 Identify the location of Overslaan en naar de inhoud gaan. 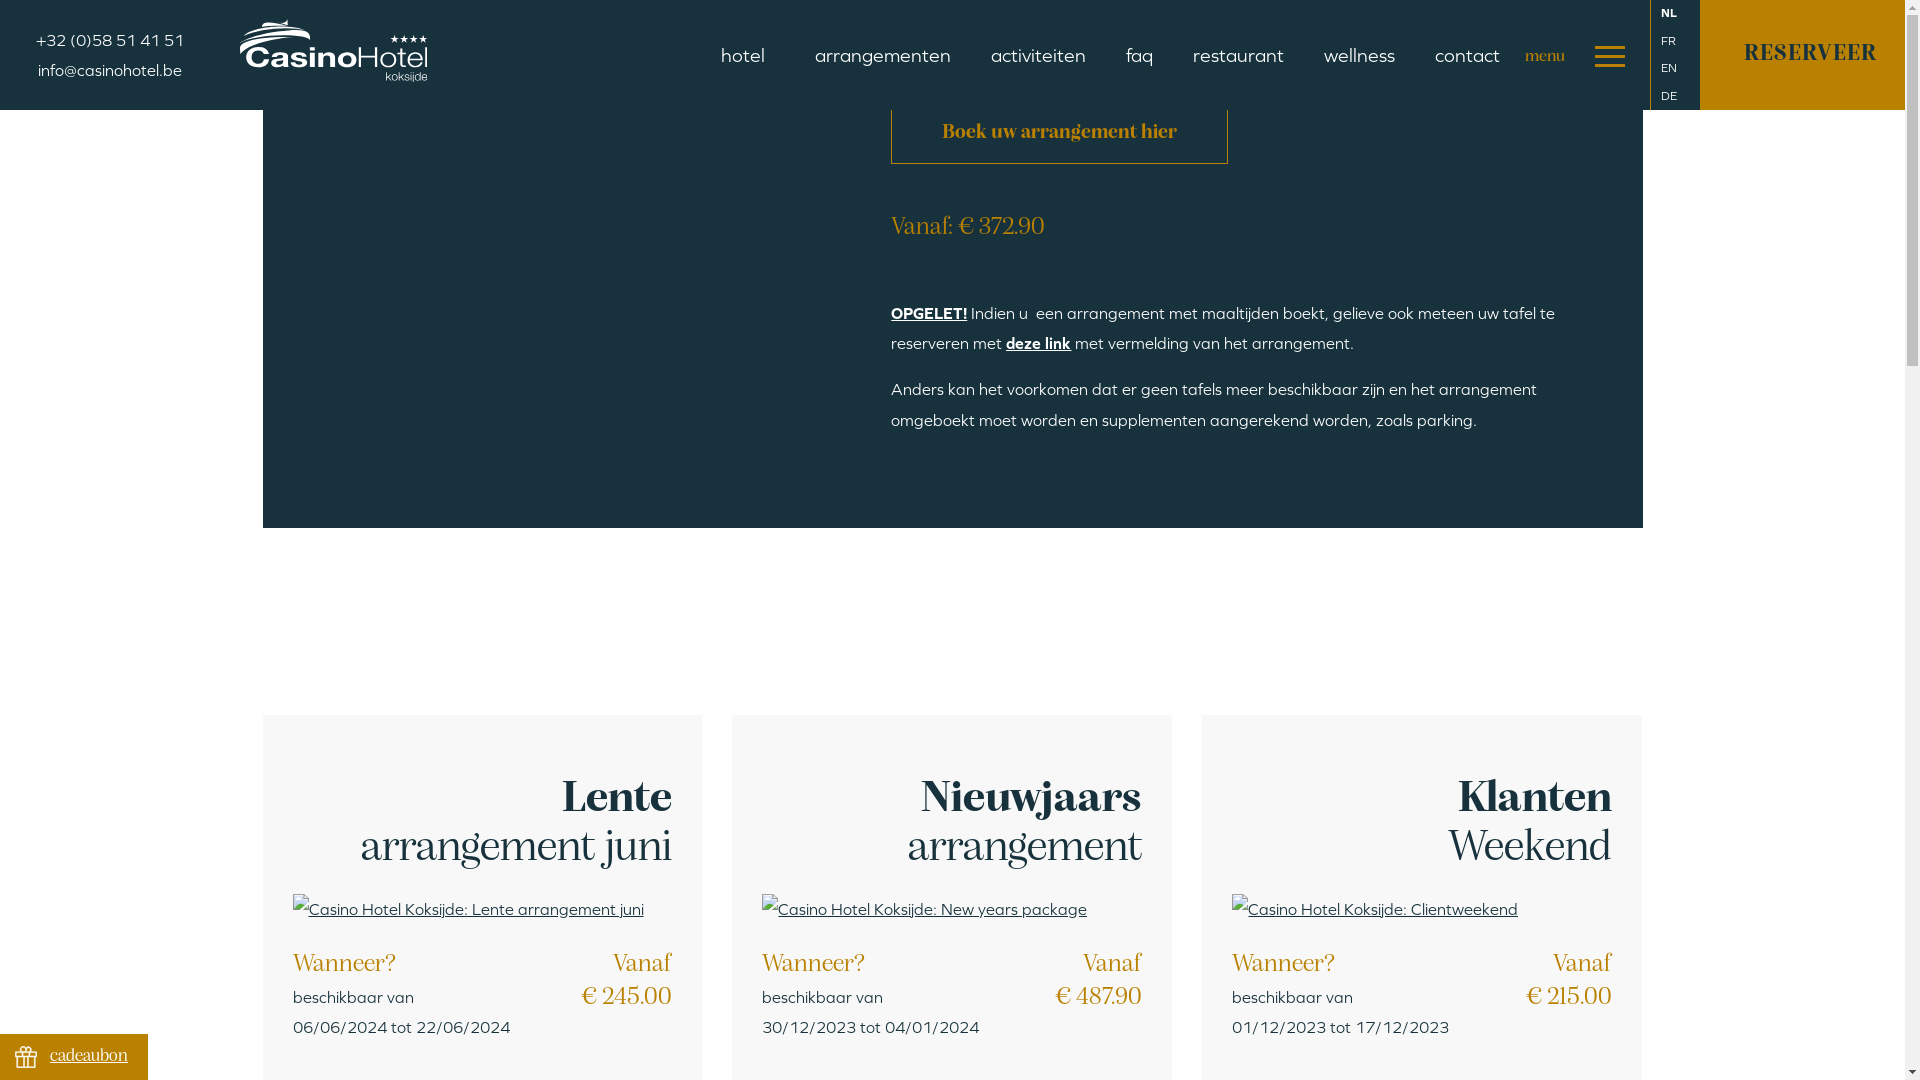
(0, 0).